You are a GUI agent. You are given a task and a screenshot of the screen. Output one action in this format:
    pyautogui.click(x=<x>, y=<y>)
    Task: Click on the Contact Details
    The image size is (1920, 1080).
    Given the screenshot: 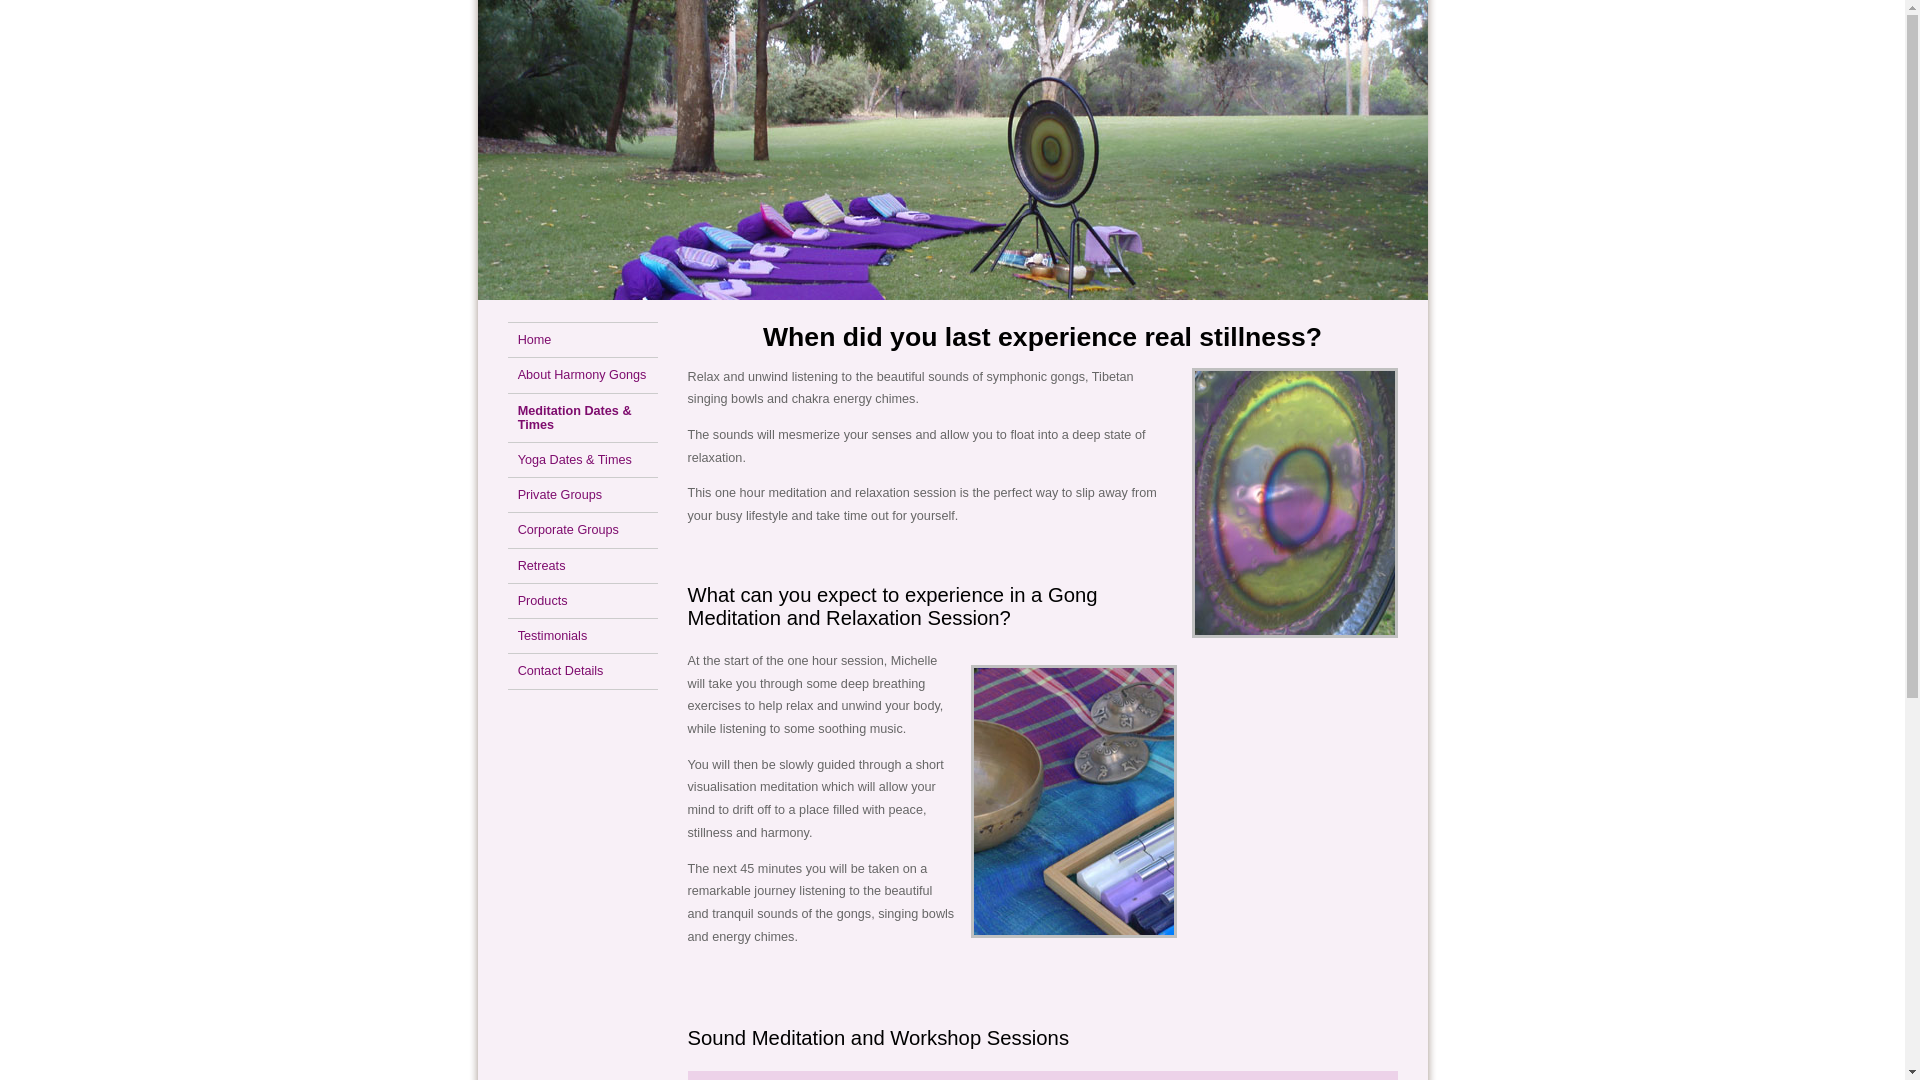 What is the action you would take?
    pyautogui.click(x=583, y=671)
    